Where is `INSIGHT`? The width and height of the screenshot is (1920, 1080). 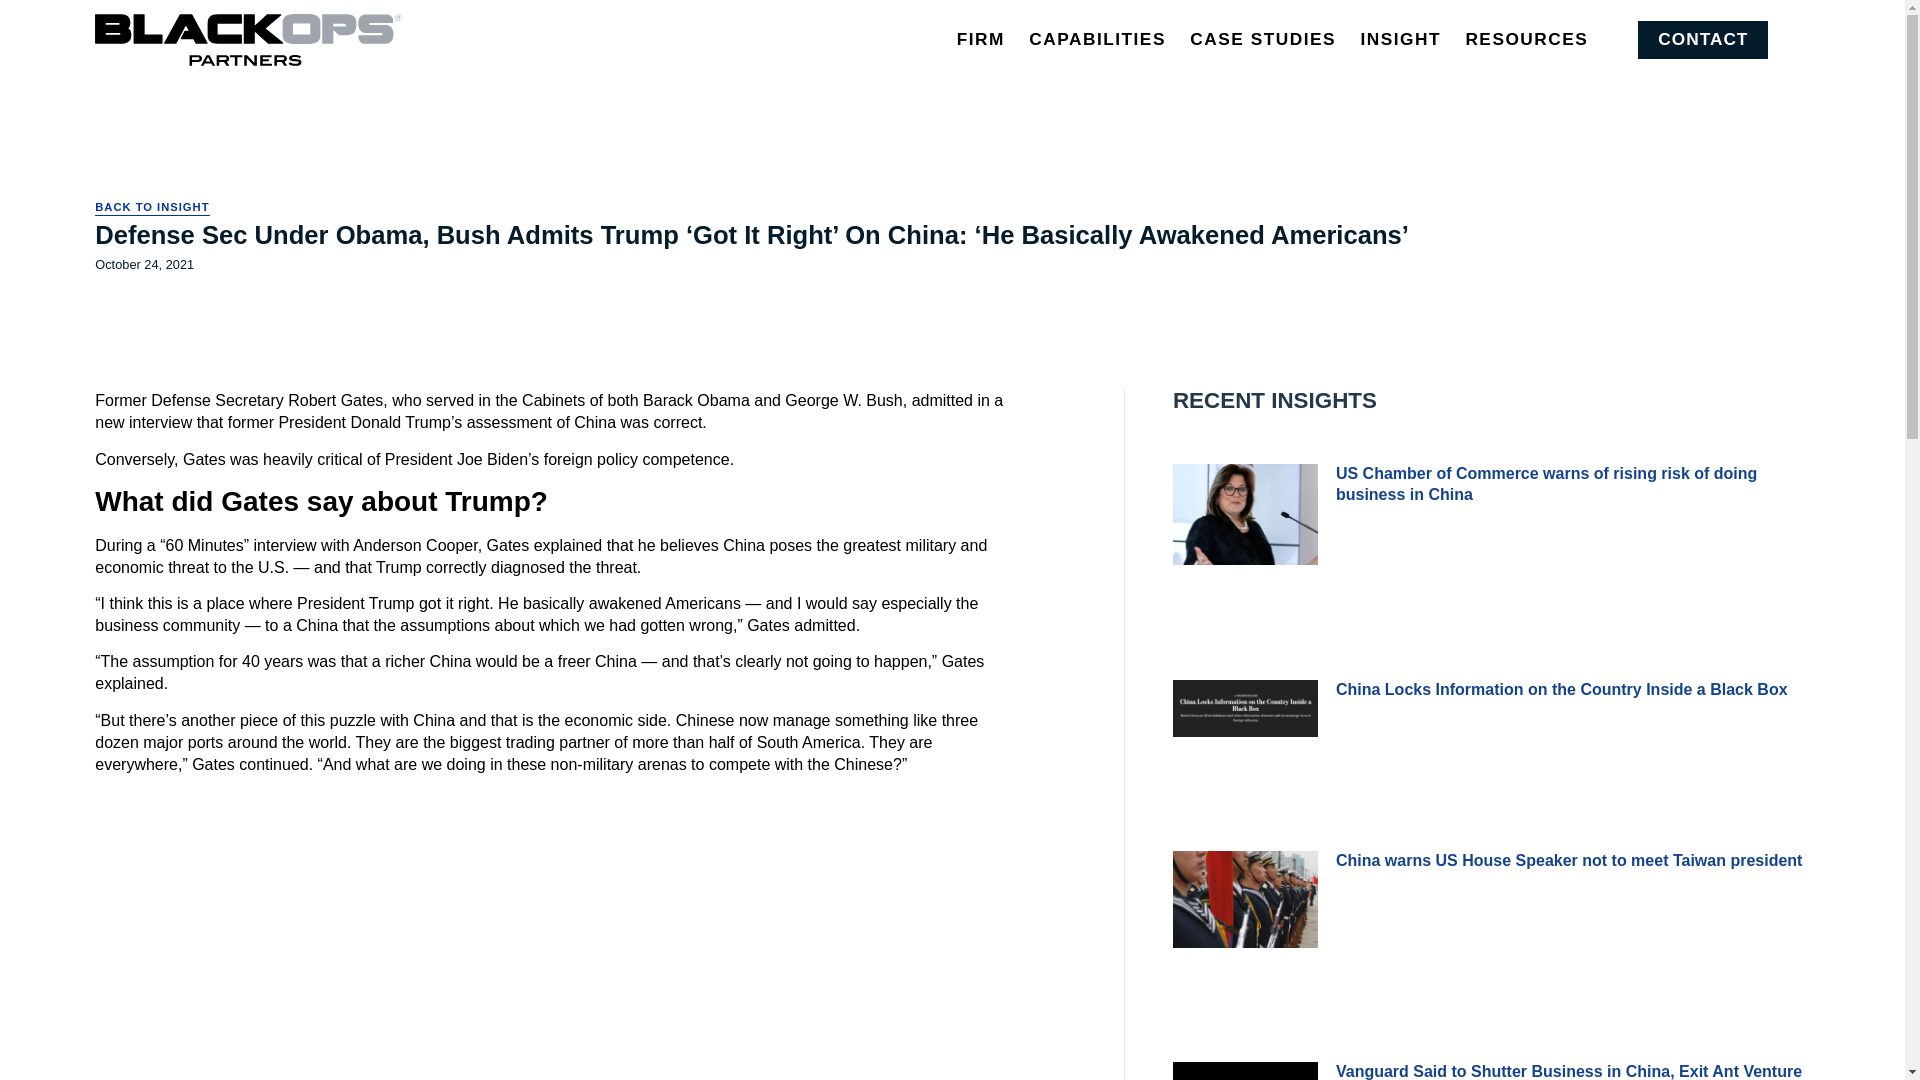
INSIGHT is located at coordinates (1400, 40).